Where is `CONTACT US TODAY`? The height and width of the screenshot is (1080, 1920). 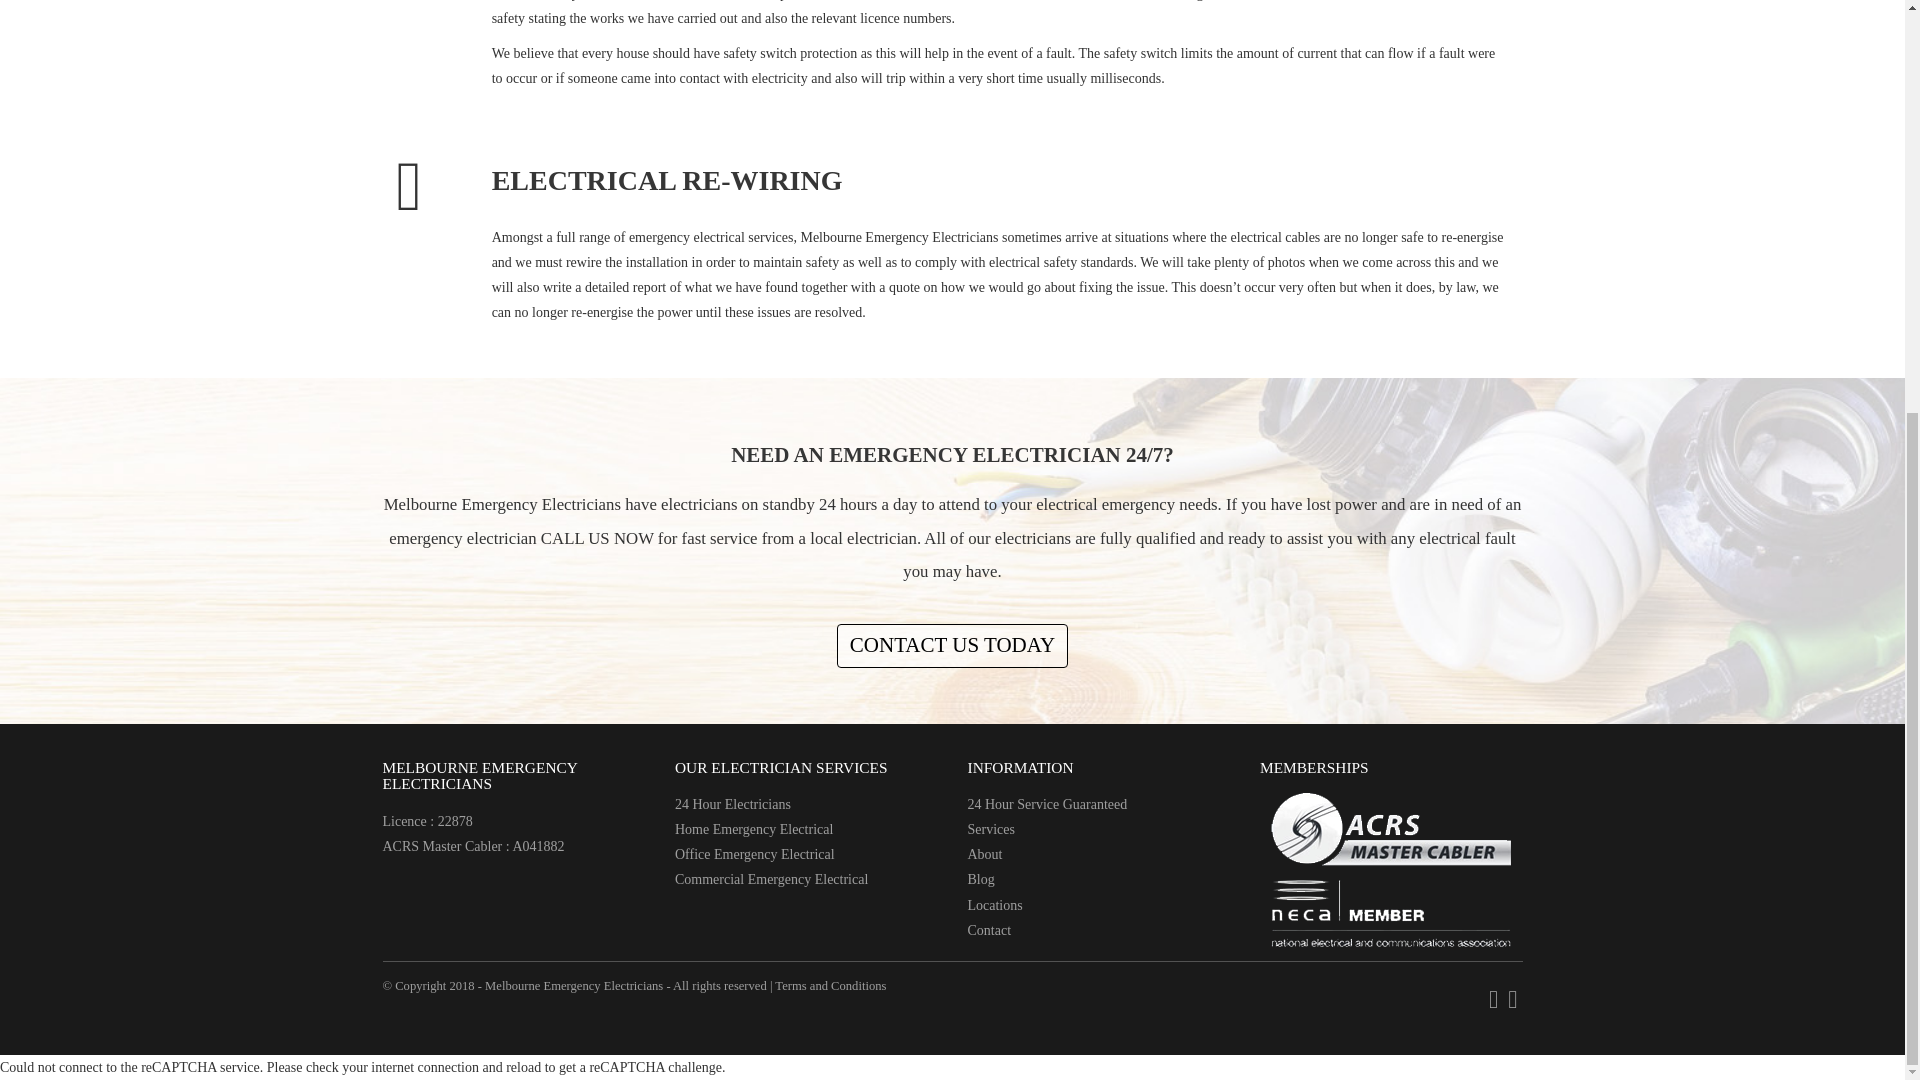
CONTACT US TODAY is located at coordinates (952, 646).